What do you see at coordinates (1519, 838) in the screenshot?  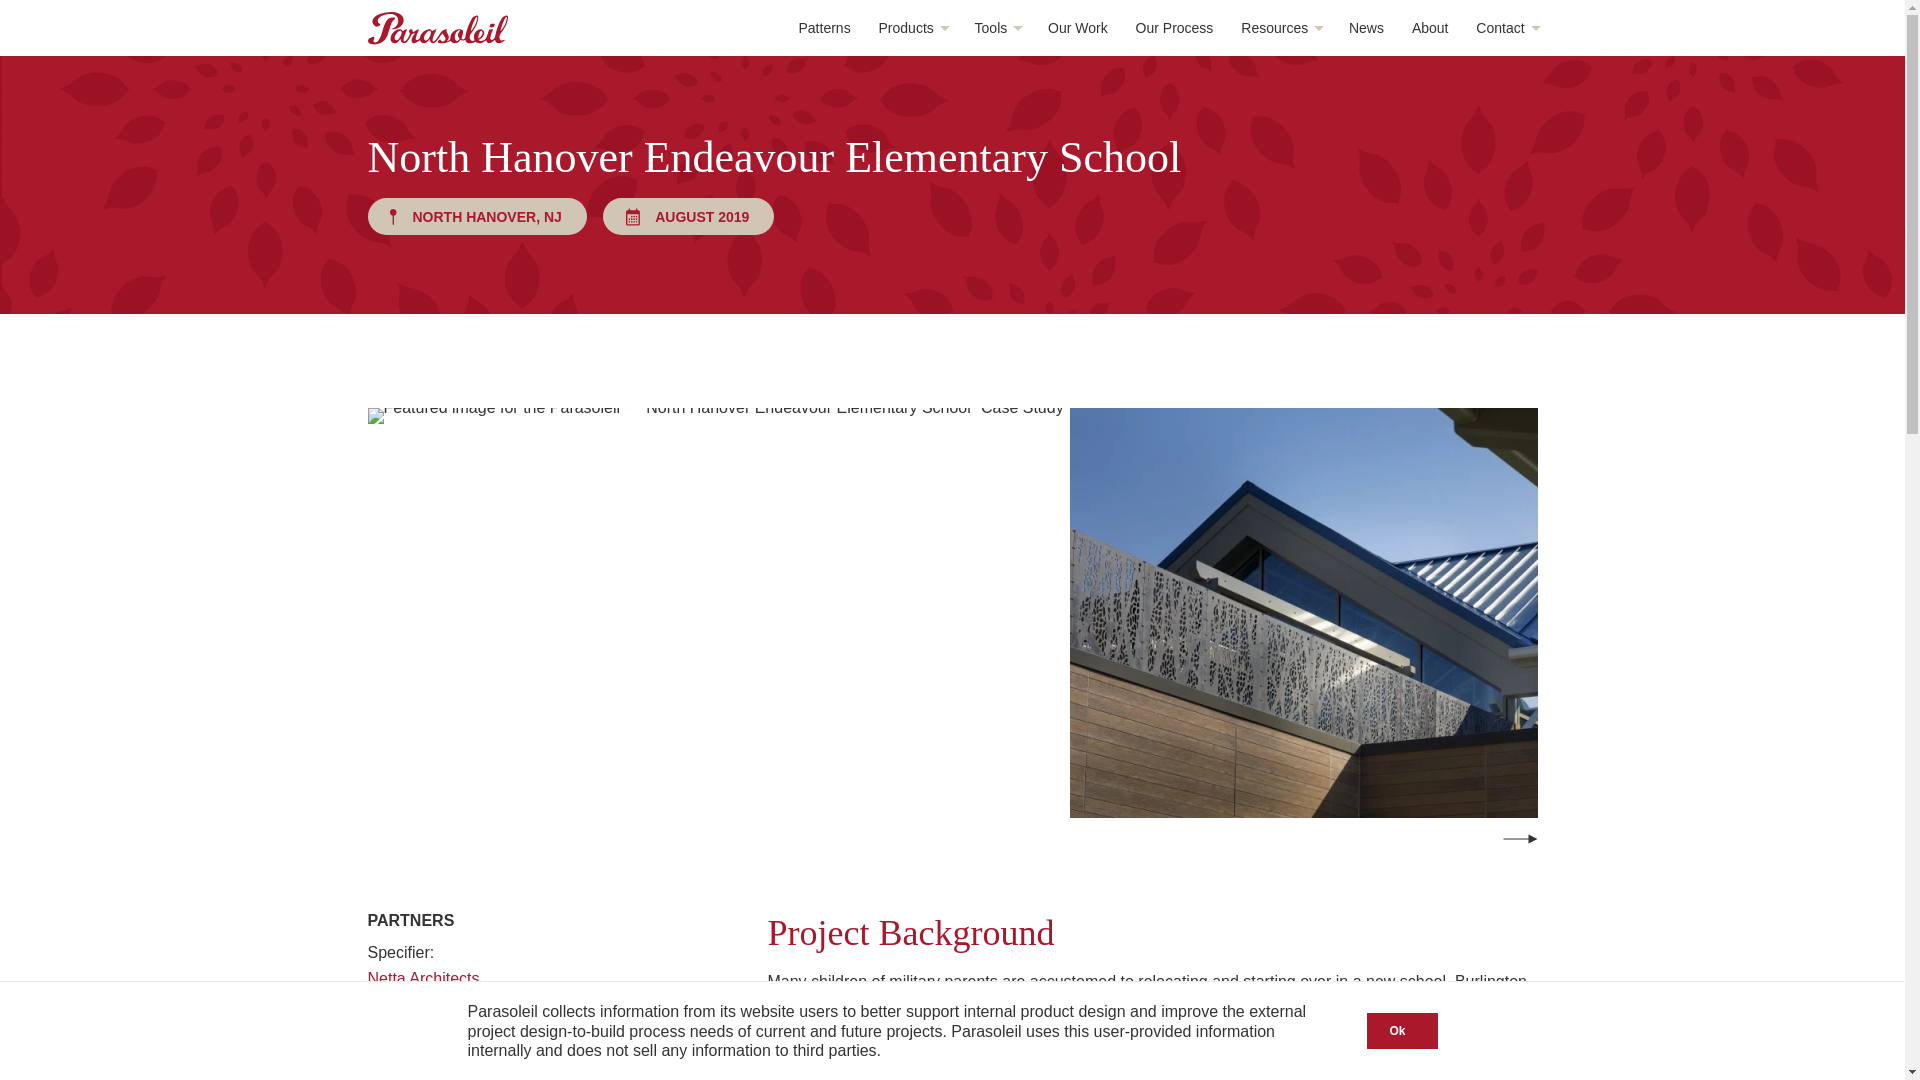 I see `Next Slide` at bounding box center [1519, 838].